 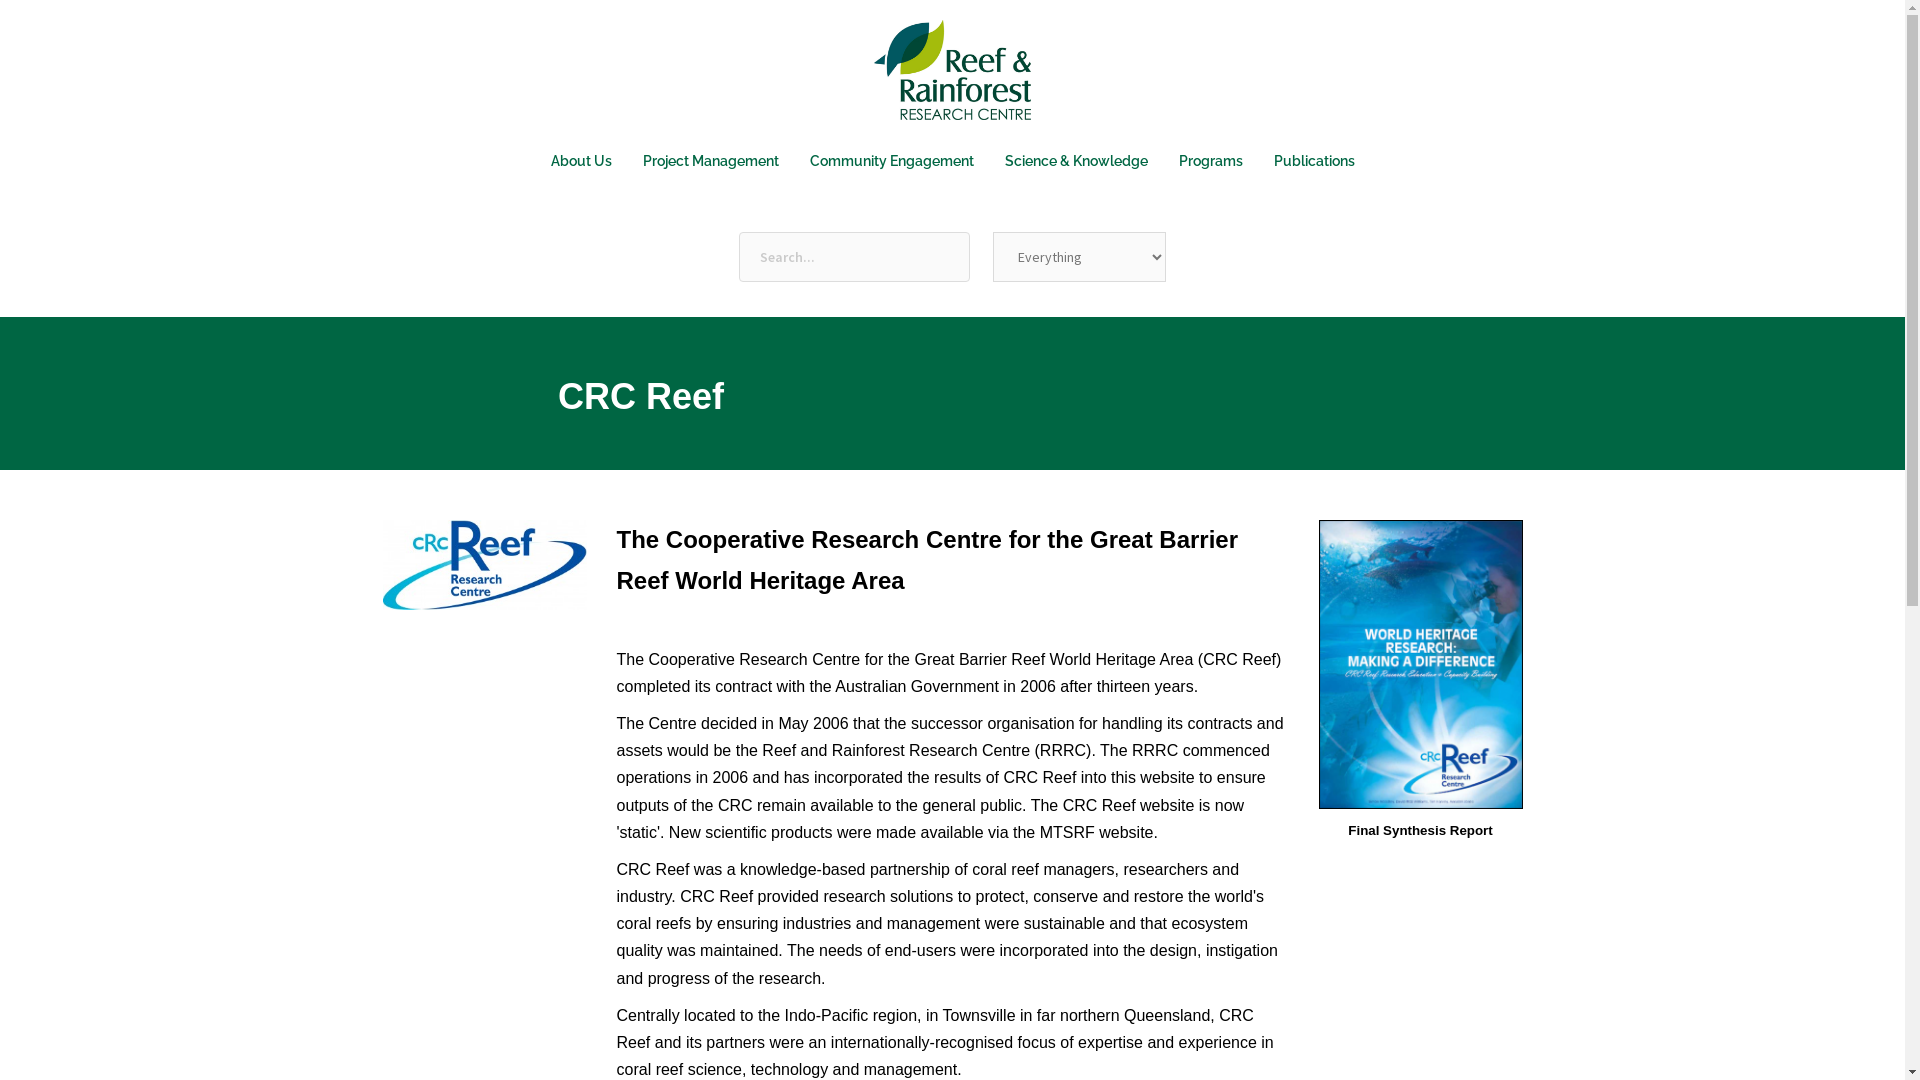 I want to click on Publications, so click(x=1314, y=162).